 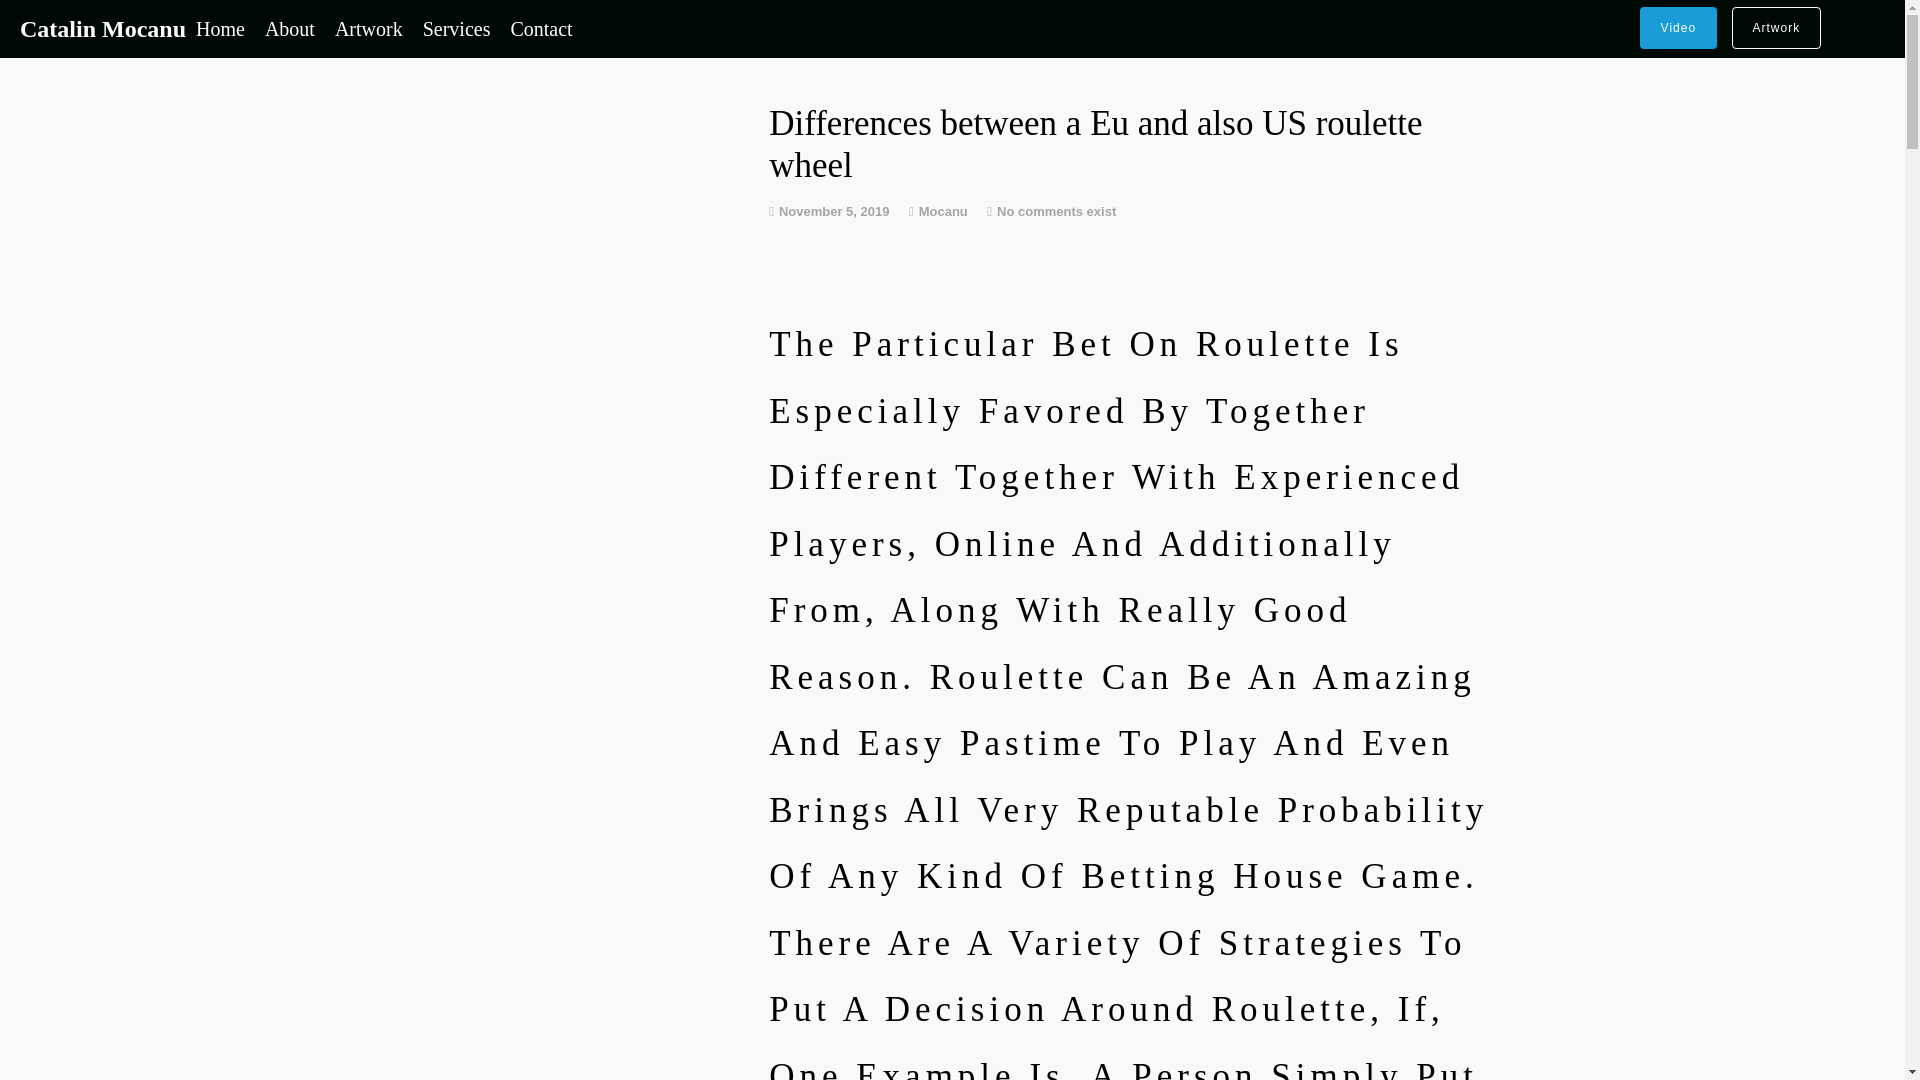 I want to click on About, so click(x=290, y=28).